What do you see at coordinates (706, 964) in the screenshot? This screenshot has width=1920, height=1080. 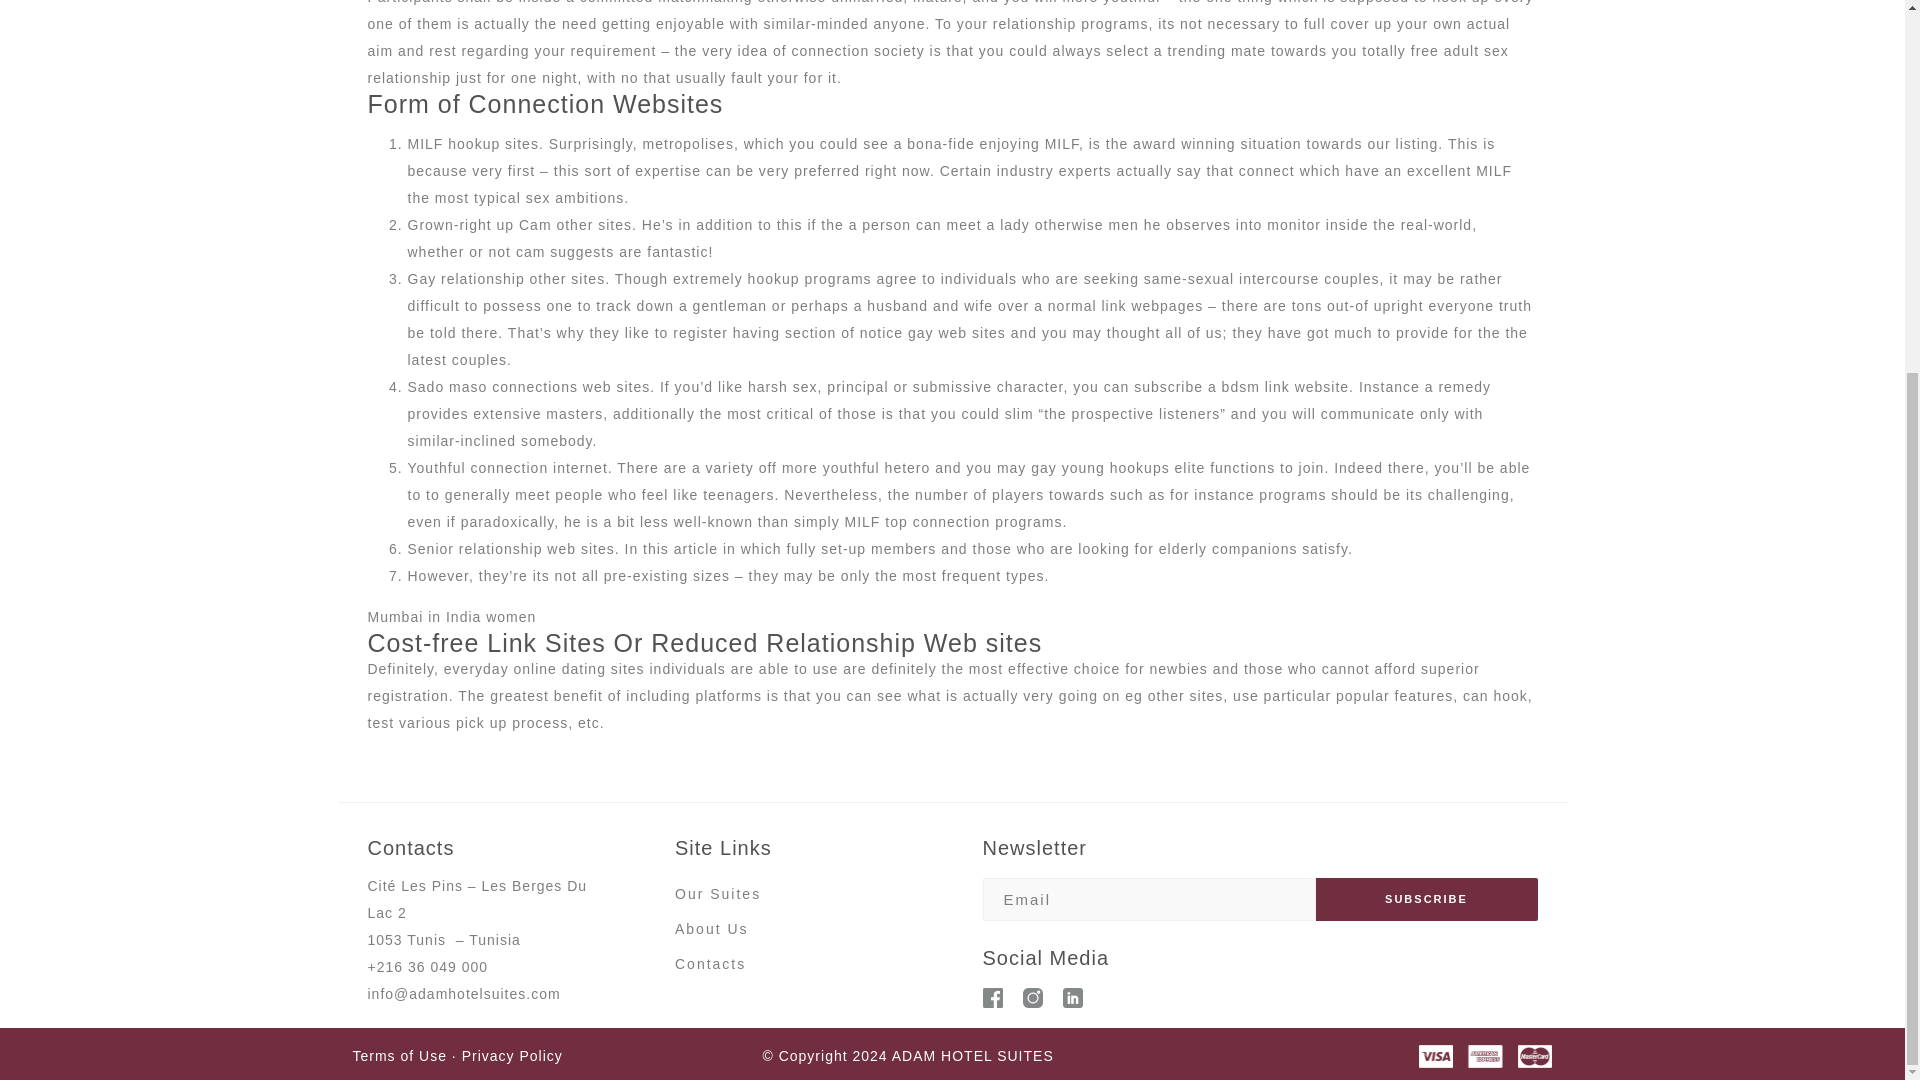 I see `Contact` at bounding box center [706, 964].